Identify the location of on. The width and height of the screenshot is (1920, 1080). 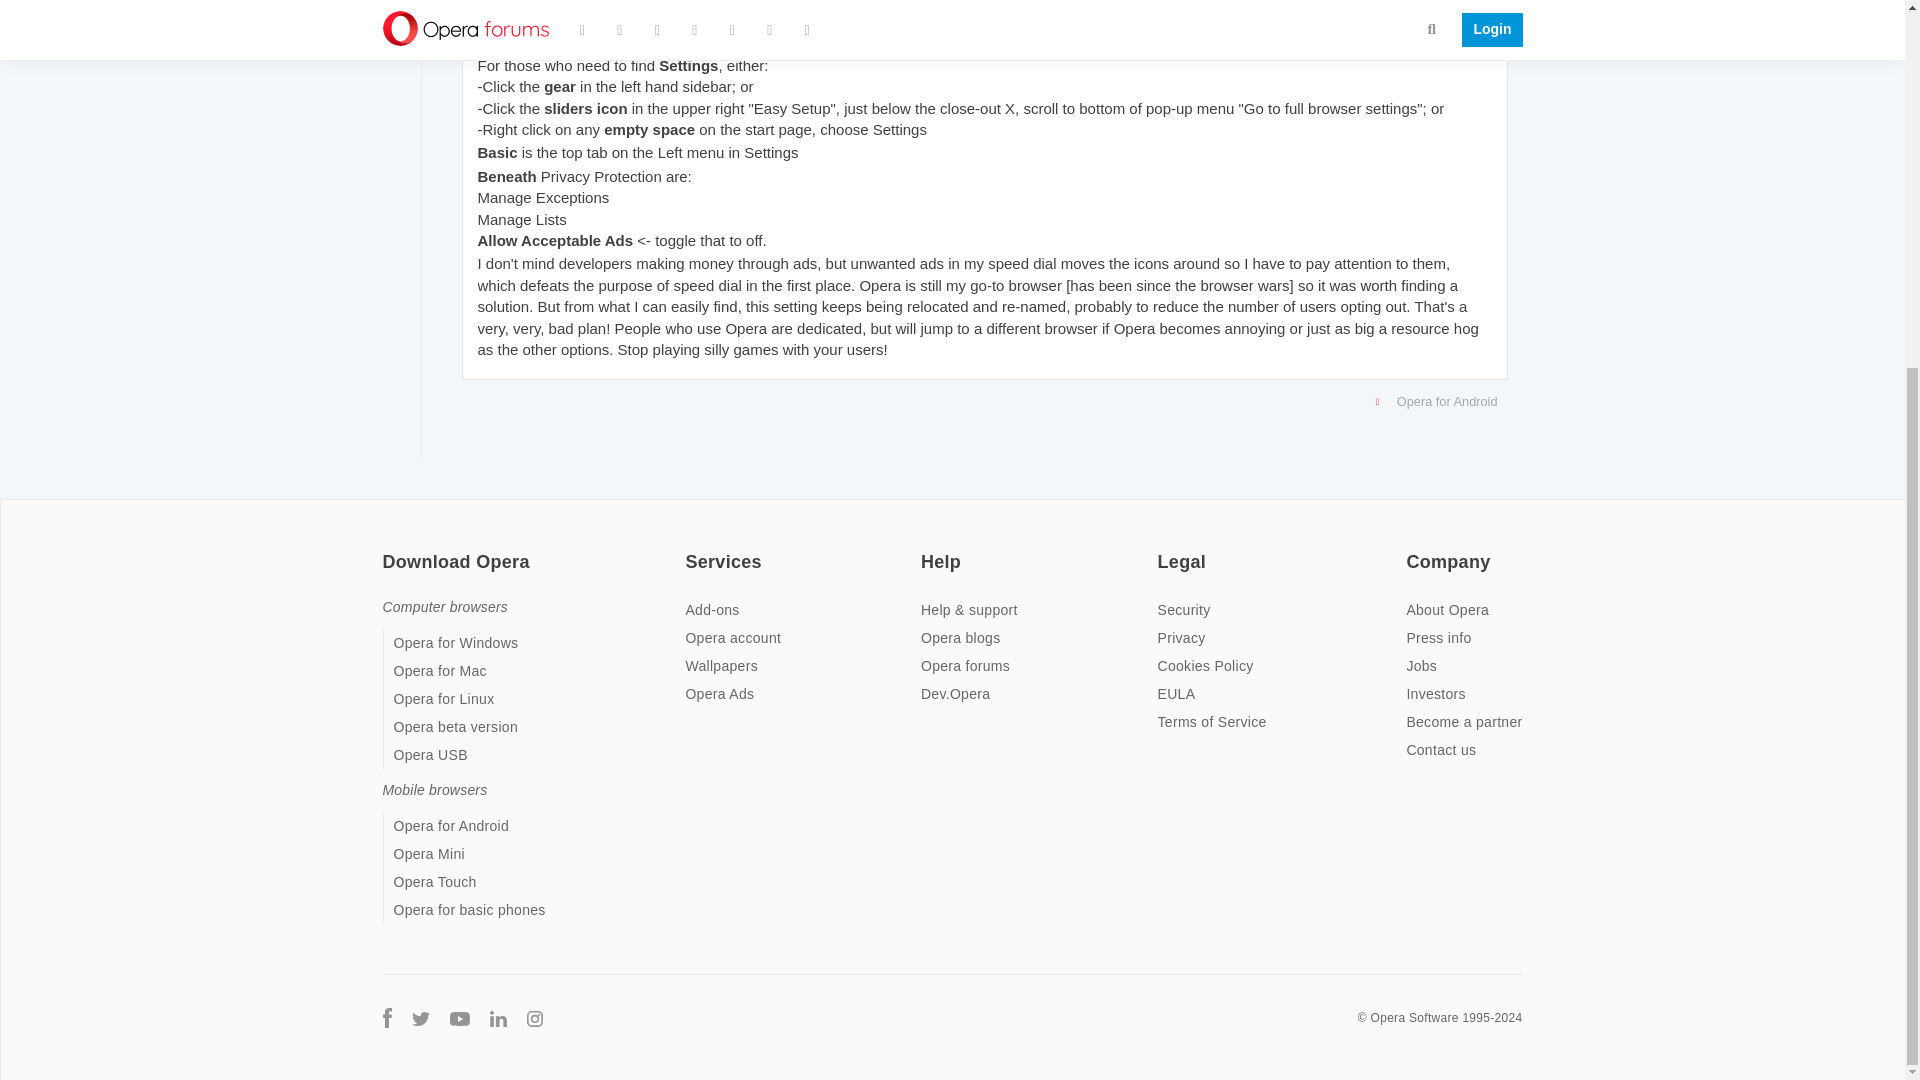
(1412, 549).